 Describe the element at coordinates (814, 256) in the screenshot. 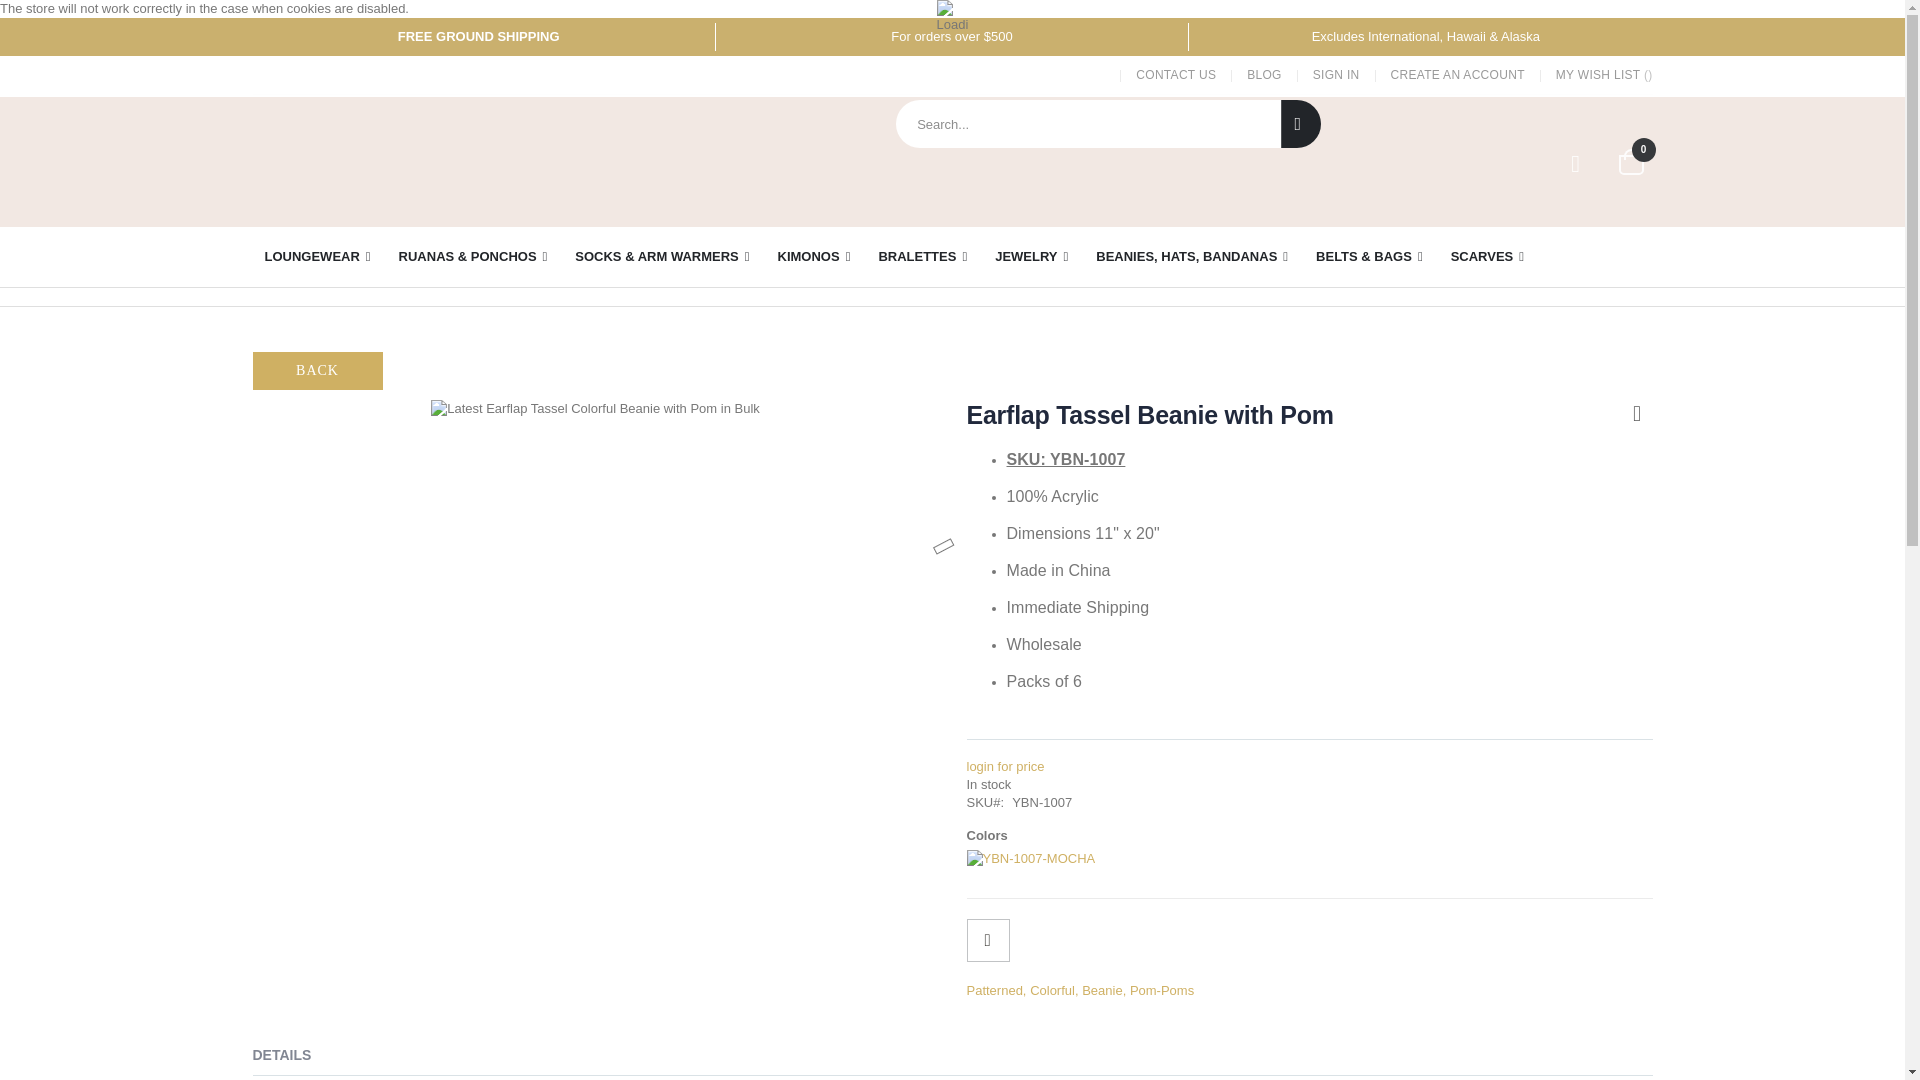

I see `Kimonos` at that location.